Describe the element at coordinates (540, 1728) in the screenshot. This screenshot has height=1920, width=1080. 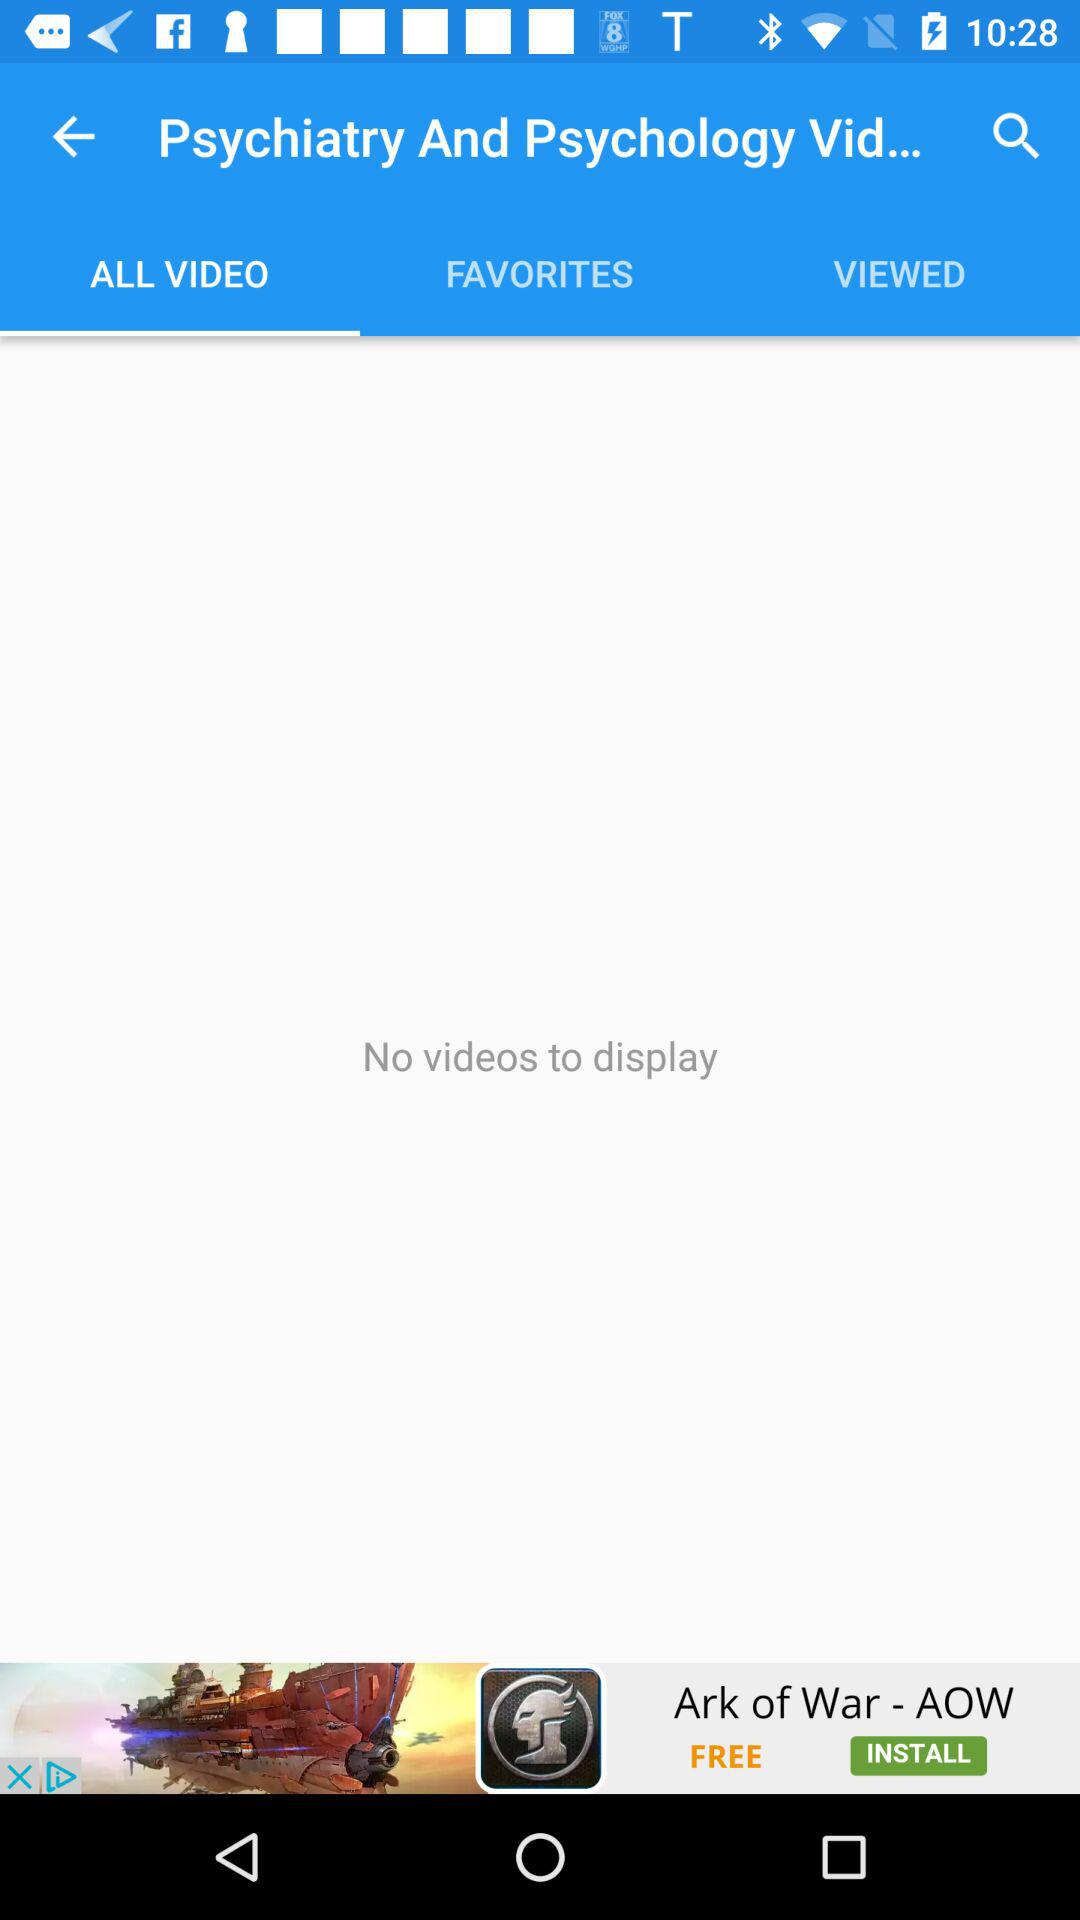
I see `advertisement image` at that location.